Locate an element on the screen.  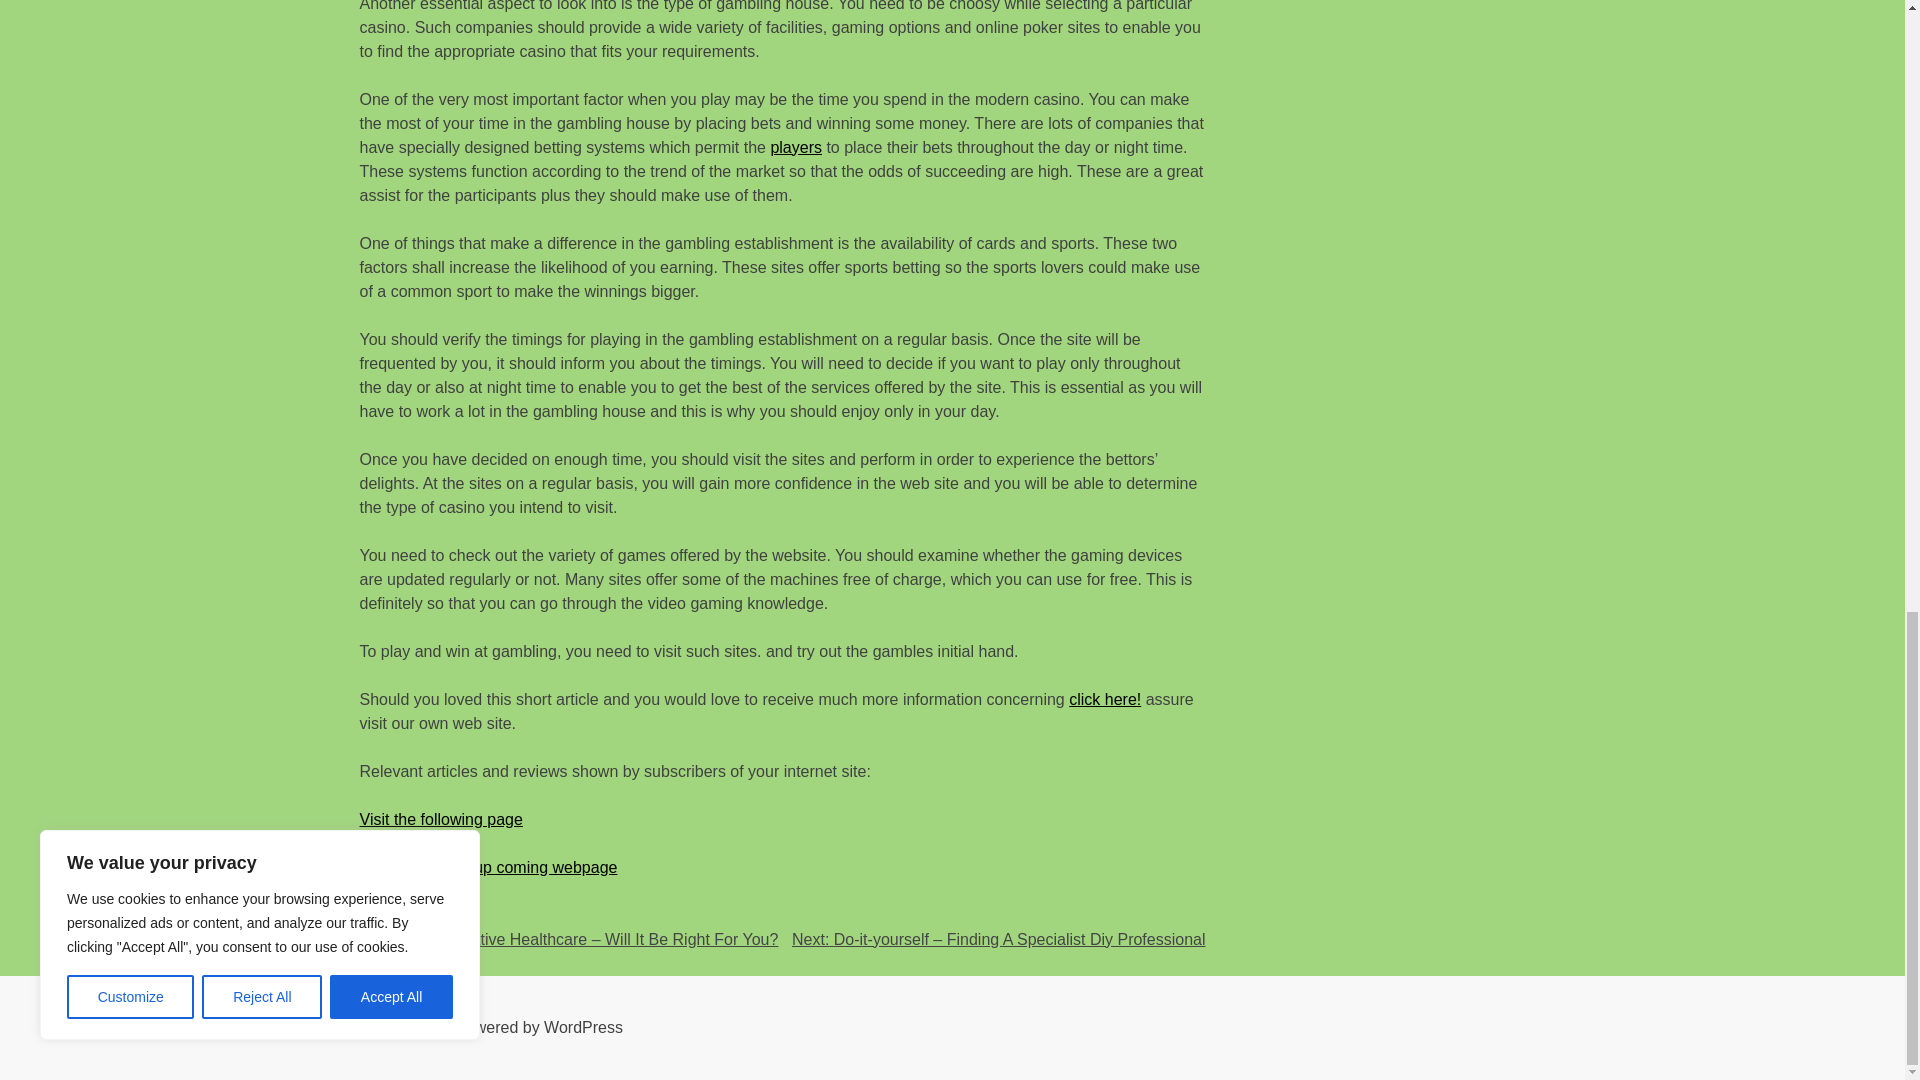
Visit the following page is located at coordinates (441, 820).